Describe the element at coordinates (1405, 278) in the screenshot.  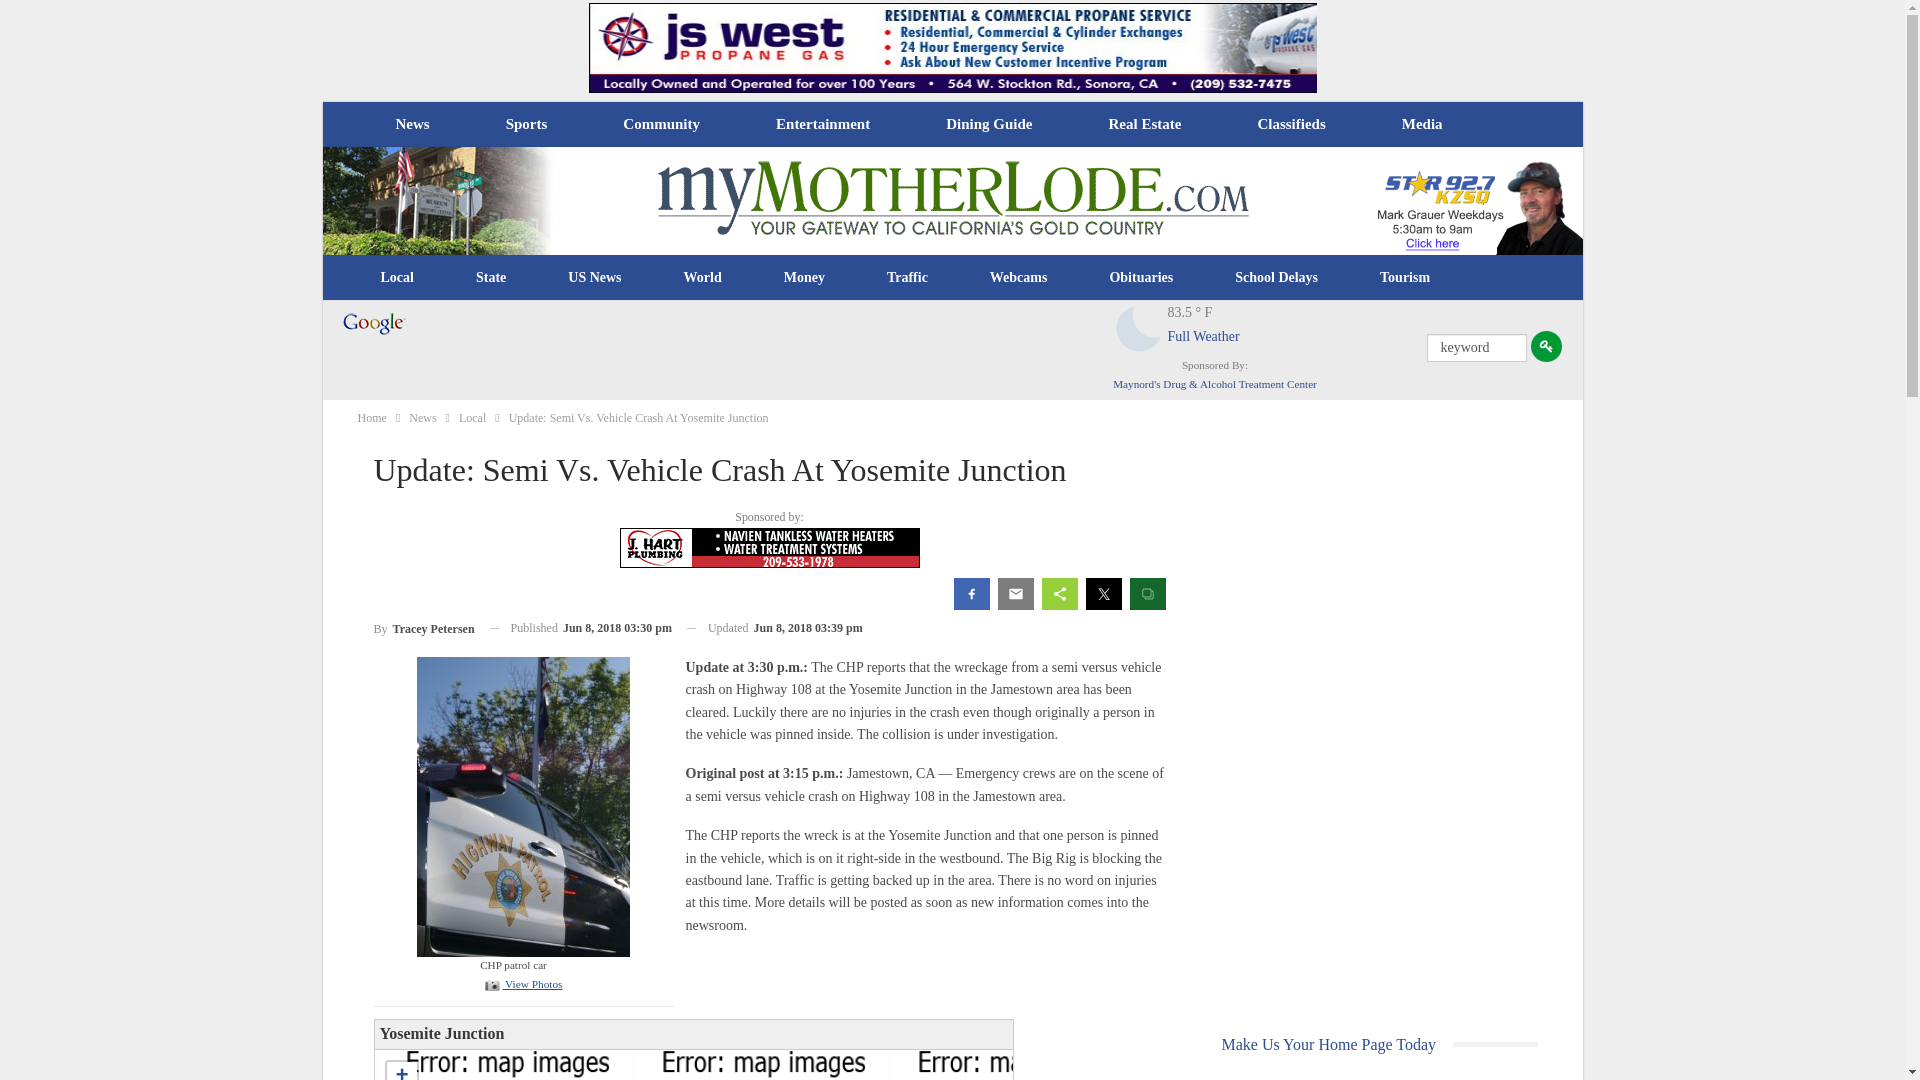
I see `Tourism` at that location.